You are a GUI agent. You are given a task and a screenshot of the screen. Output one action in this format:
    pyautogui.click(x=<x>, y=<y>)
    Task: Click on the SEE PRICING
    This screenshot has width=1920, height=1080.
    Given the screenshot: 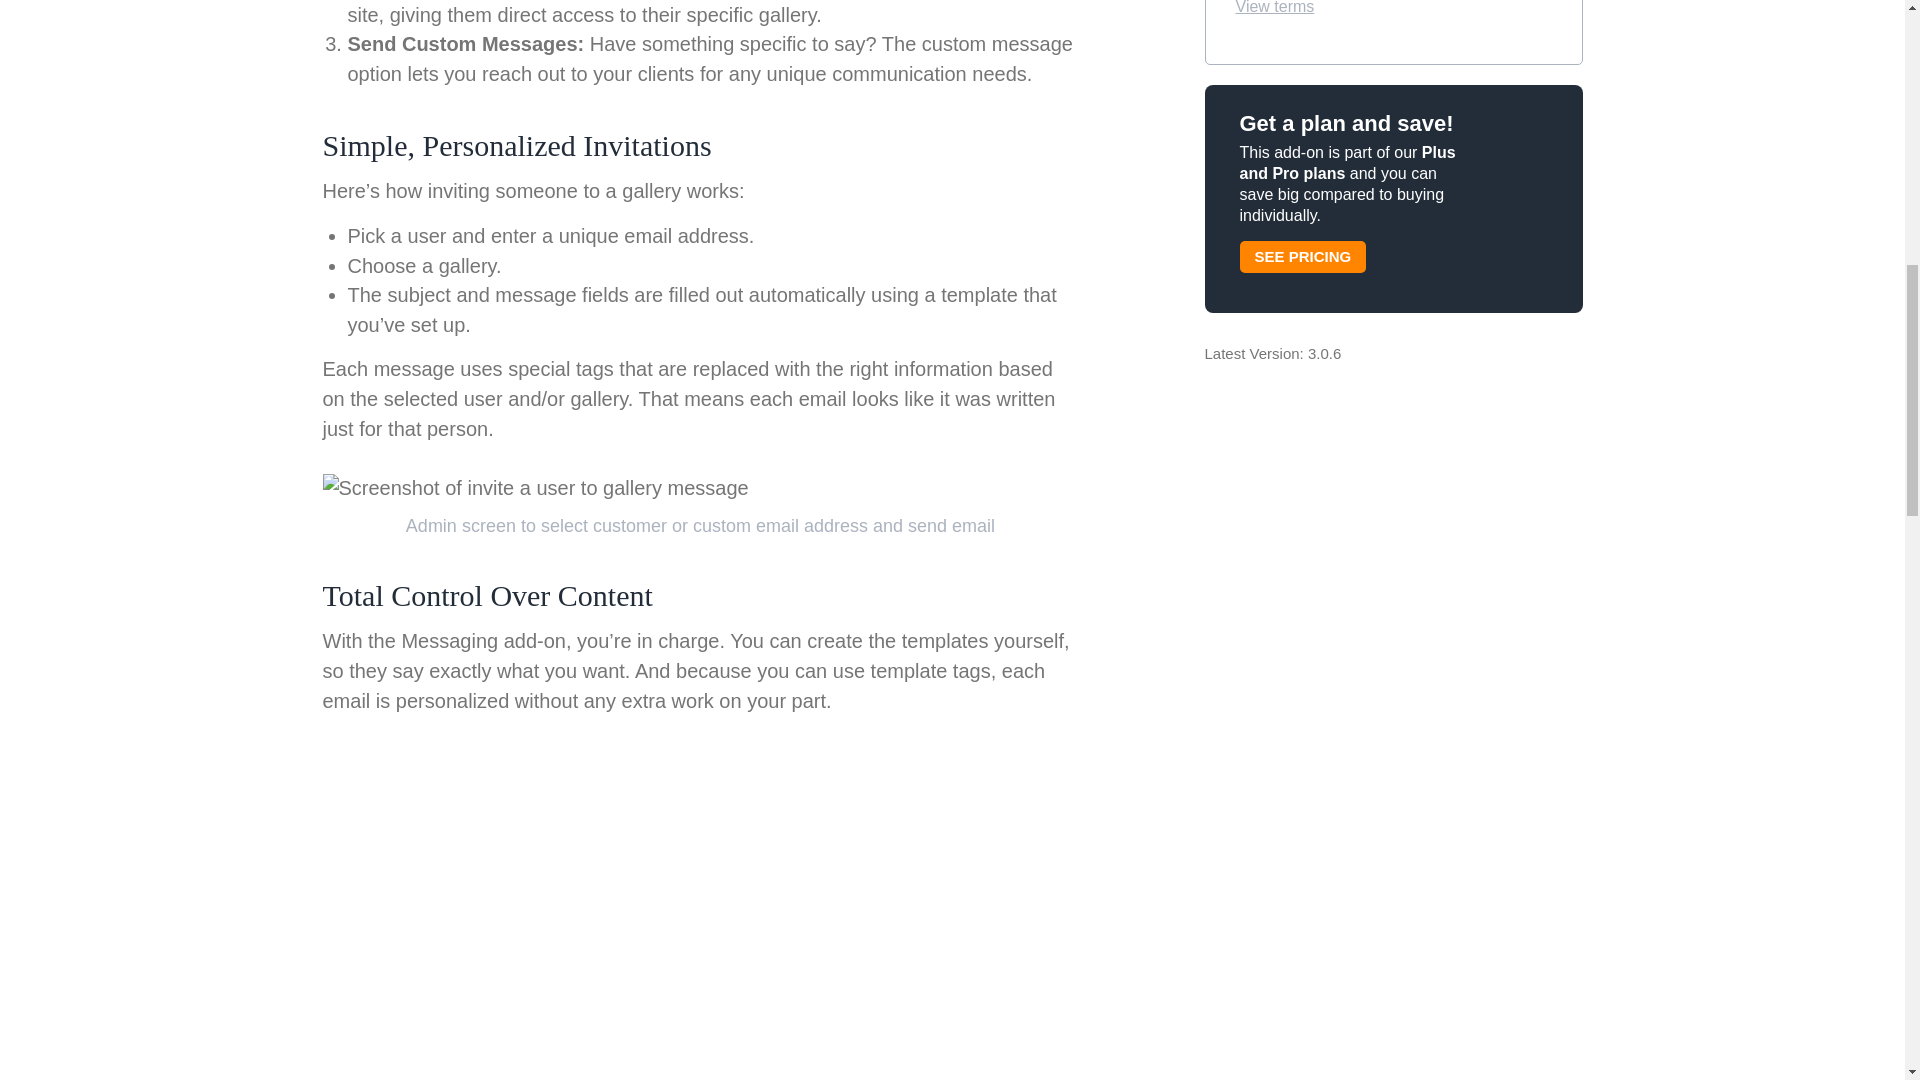 What is the action you would take?
    pyautogui.click(x=1304, y=256)
    